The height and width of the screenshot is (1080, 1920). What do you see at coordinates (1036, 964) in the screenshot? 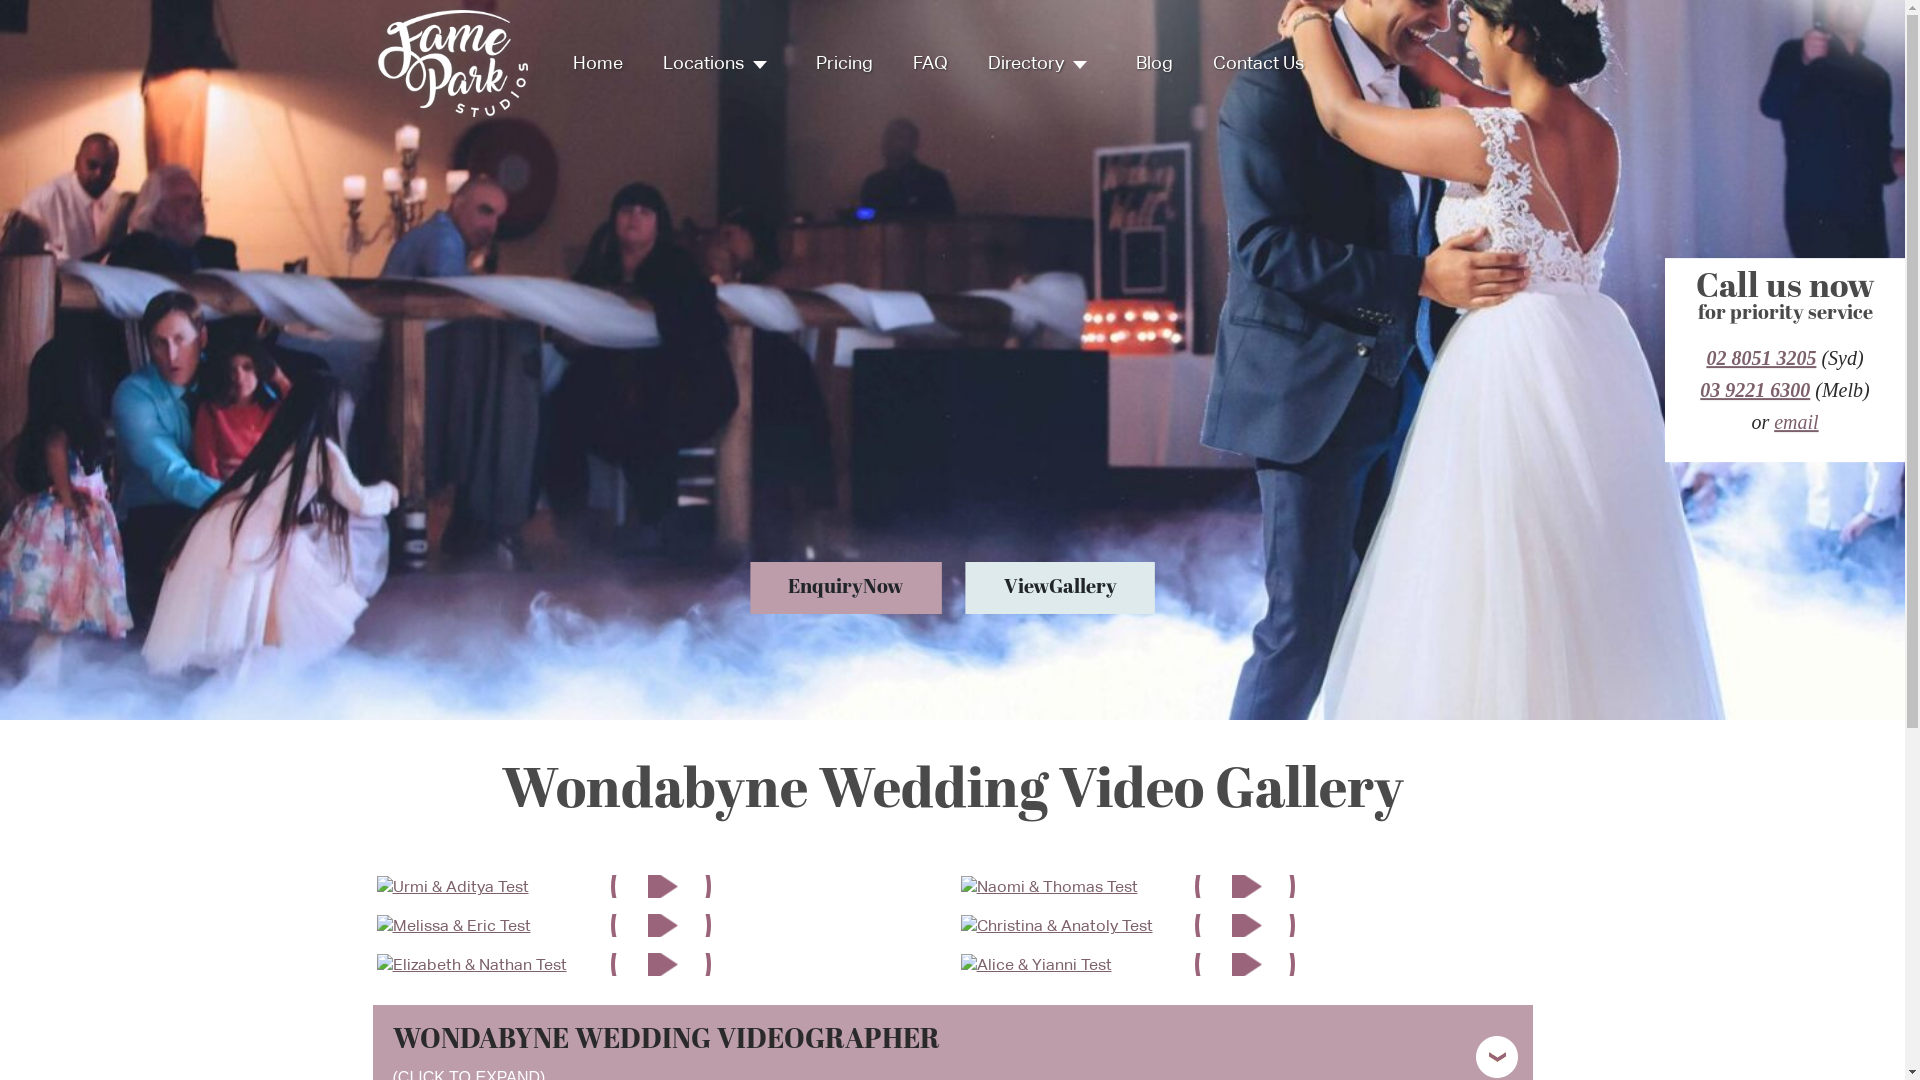
I see `Alice & Yianni || Cinematic Wedding Highlight` at bounding box center [1036, 964].